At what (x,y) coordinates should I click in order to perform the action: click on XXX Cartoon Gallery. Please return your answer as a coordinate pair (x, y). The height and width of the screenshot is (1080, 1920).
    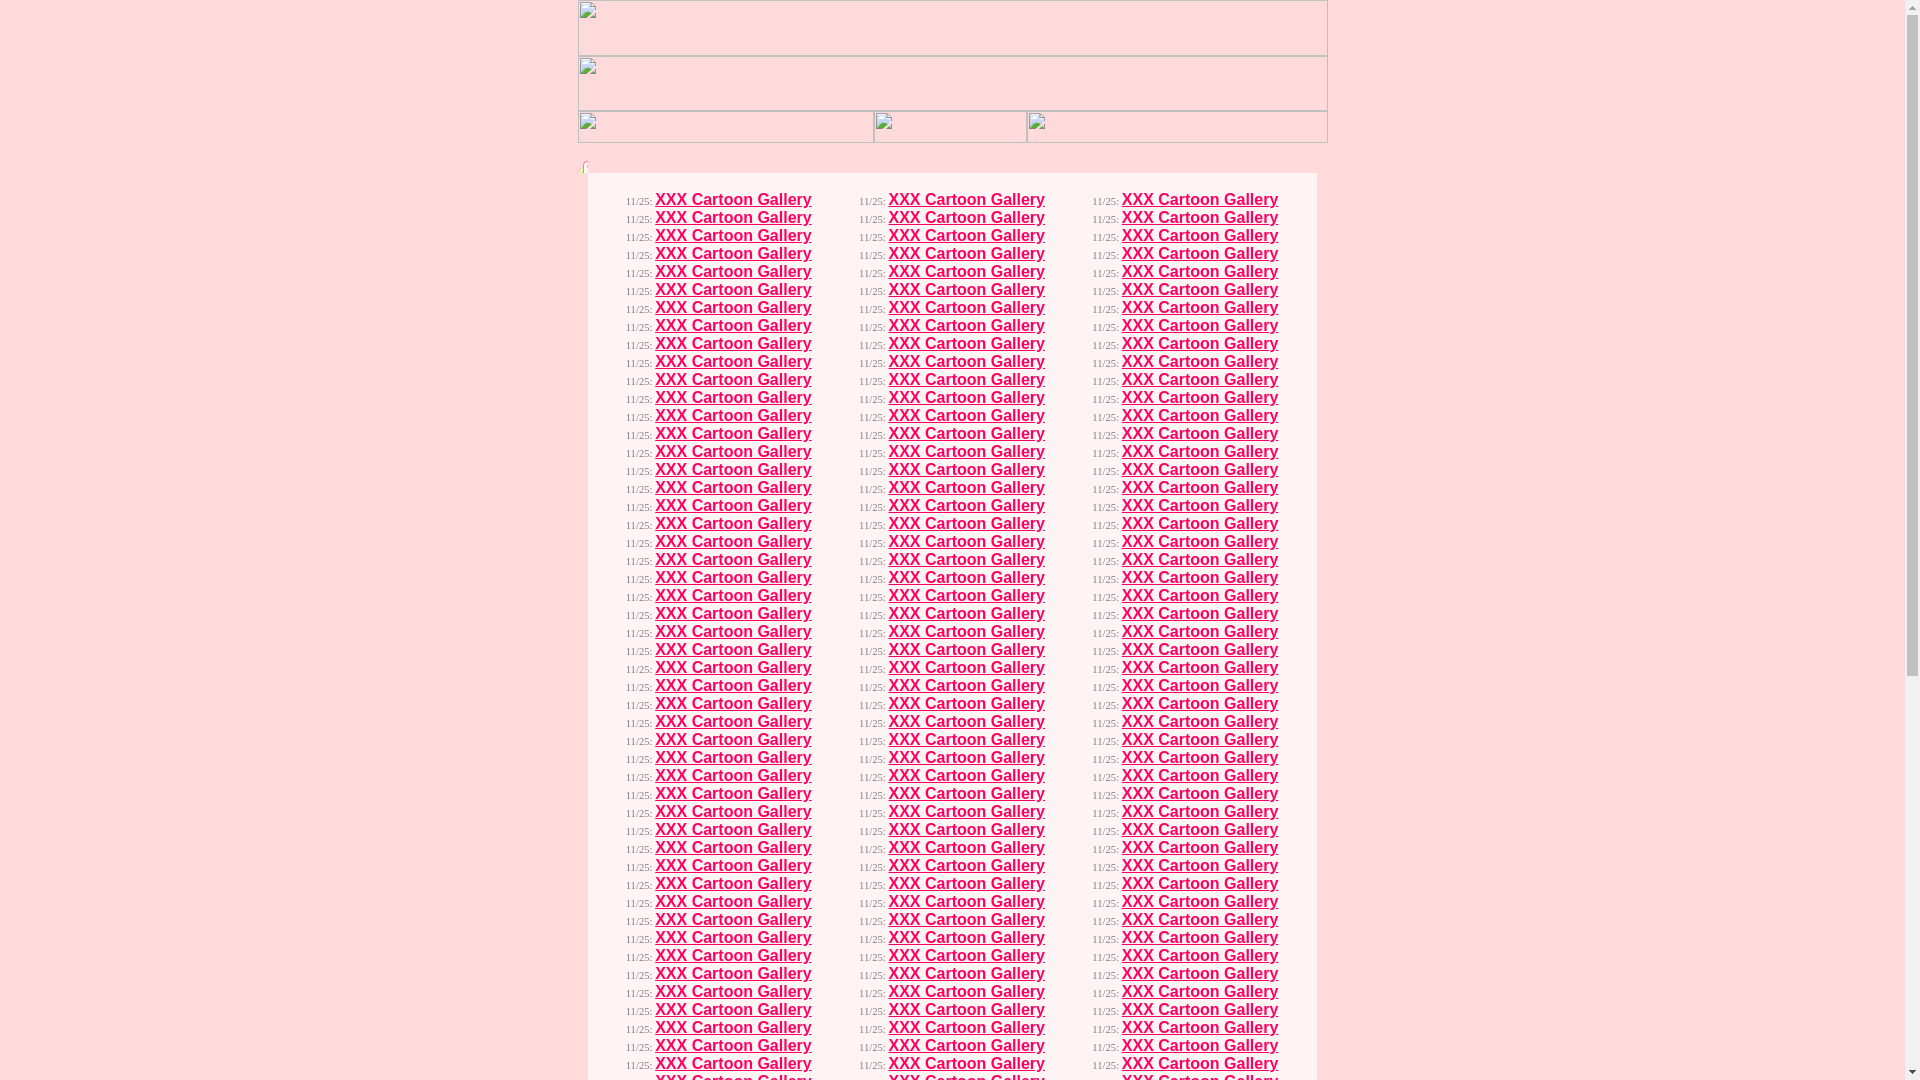
    Looking at the image, I should click on (1200, 956).